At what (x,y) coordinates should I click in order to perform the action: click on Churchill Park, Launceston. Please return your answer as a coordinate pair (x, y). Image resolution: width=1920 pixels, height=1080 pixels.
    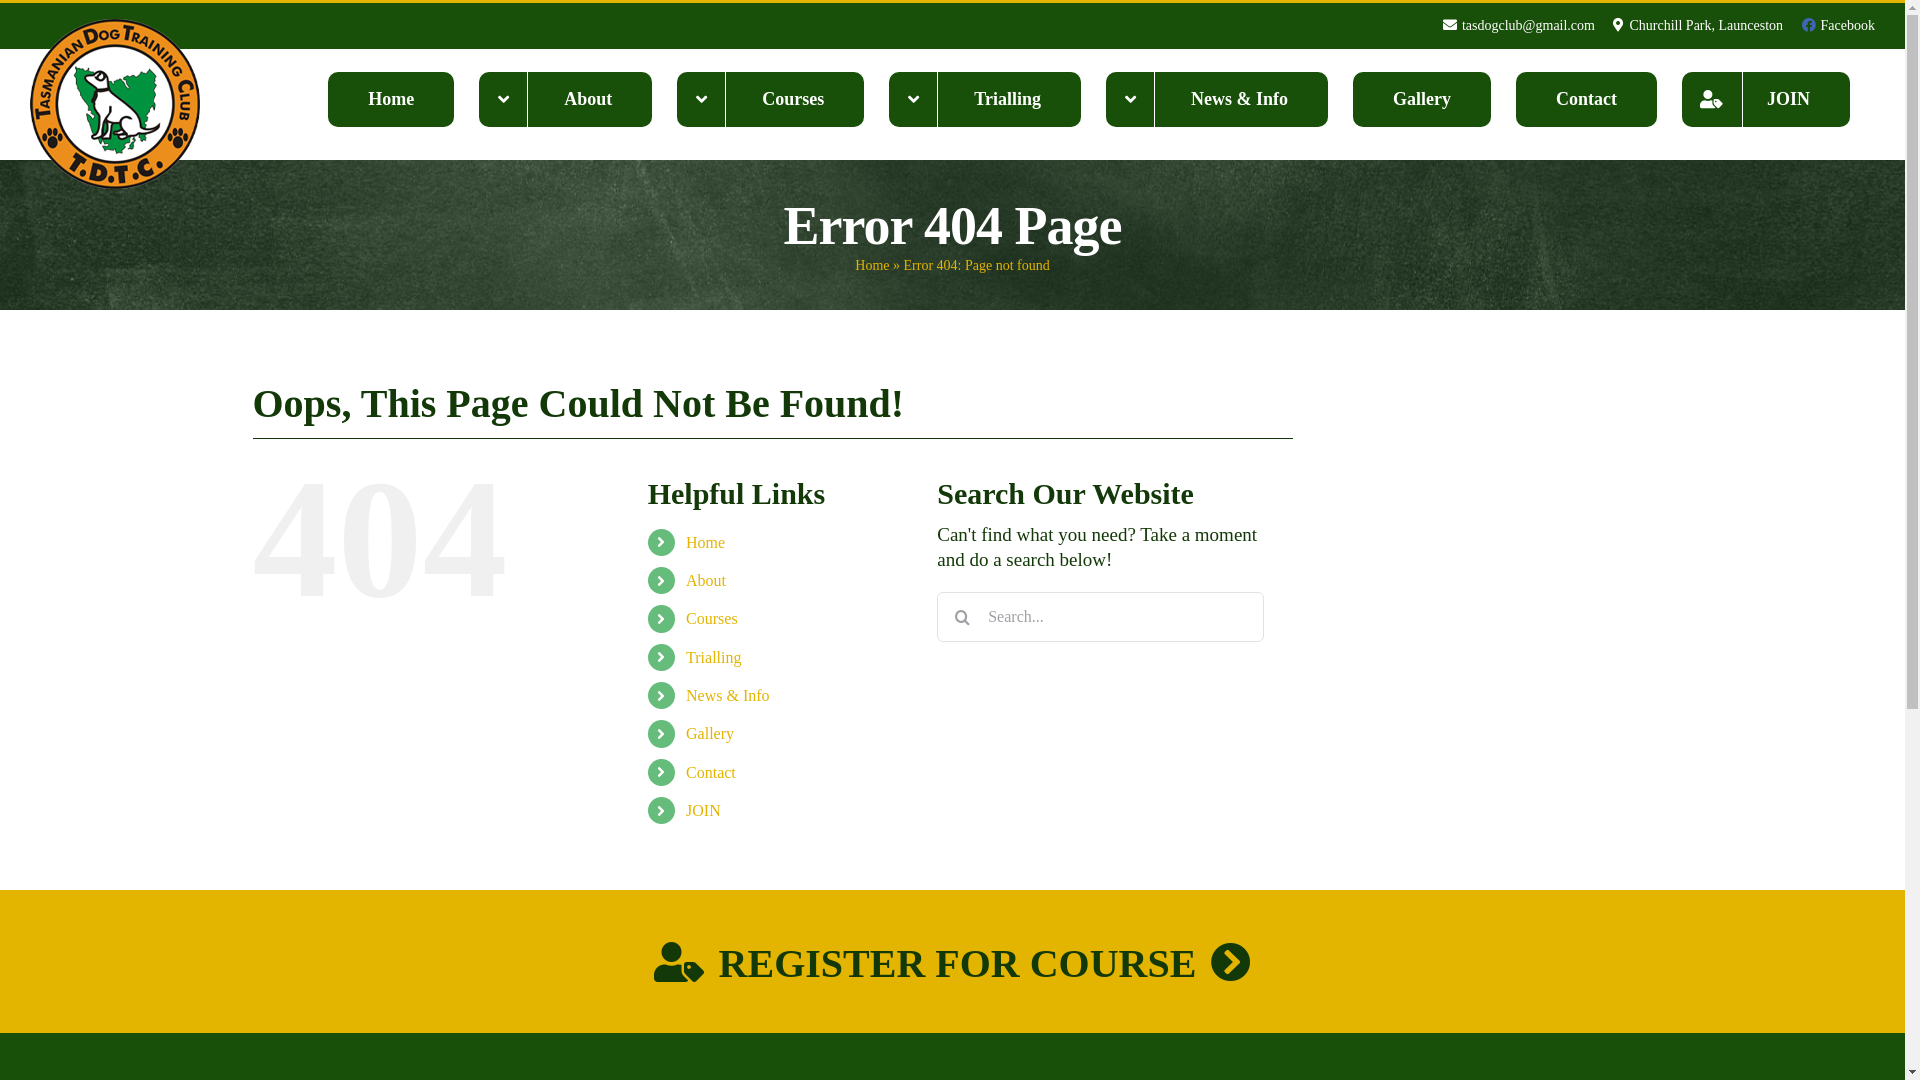
    Looking at the image, I should click on (1698, 26).